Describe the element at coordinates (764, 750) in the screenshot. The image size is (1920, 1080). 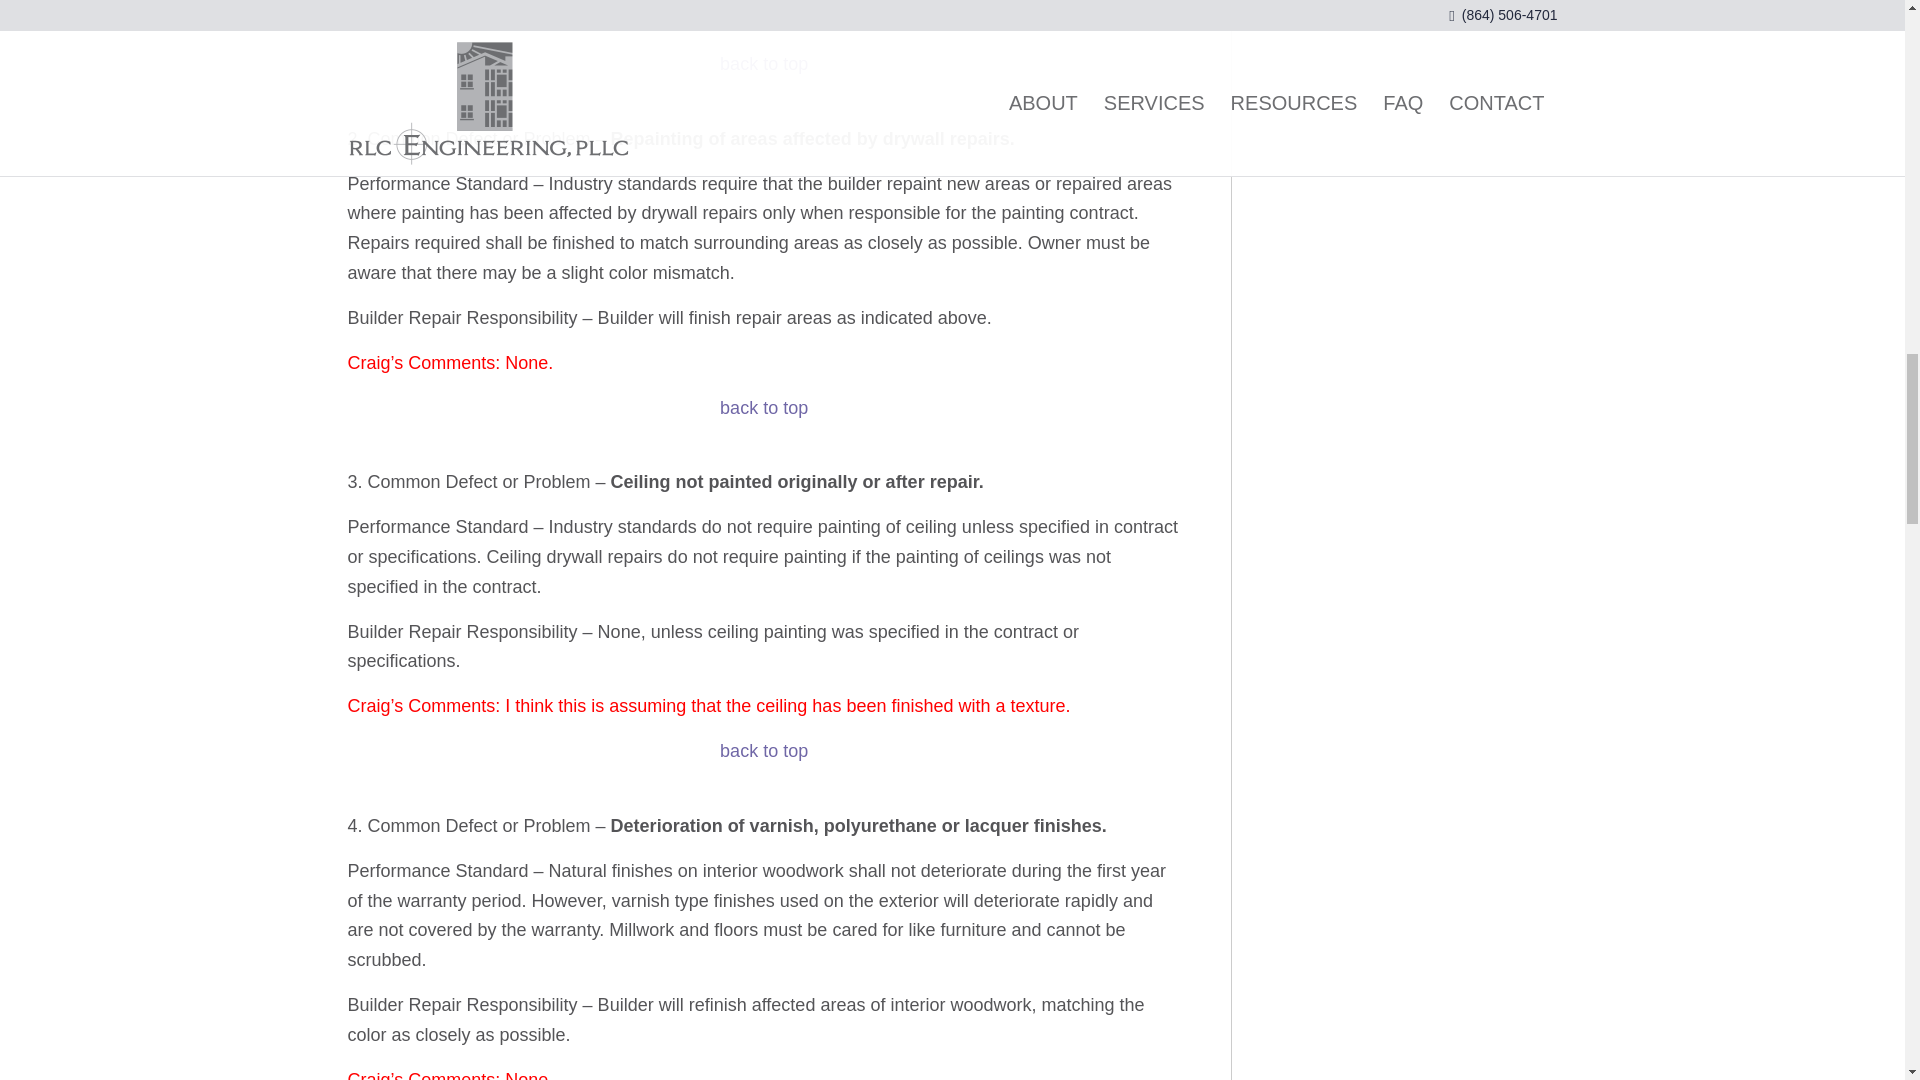
I see `back to top` at that location.